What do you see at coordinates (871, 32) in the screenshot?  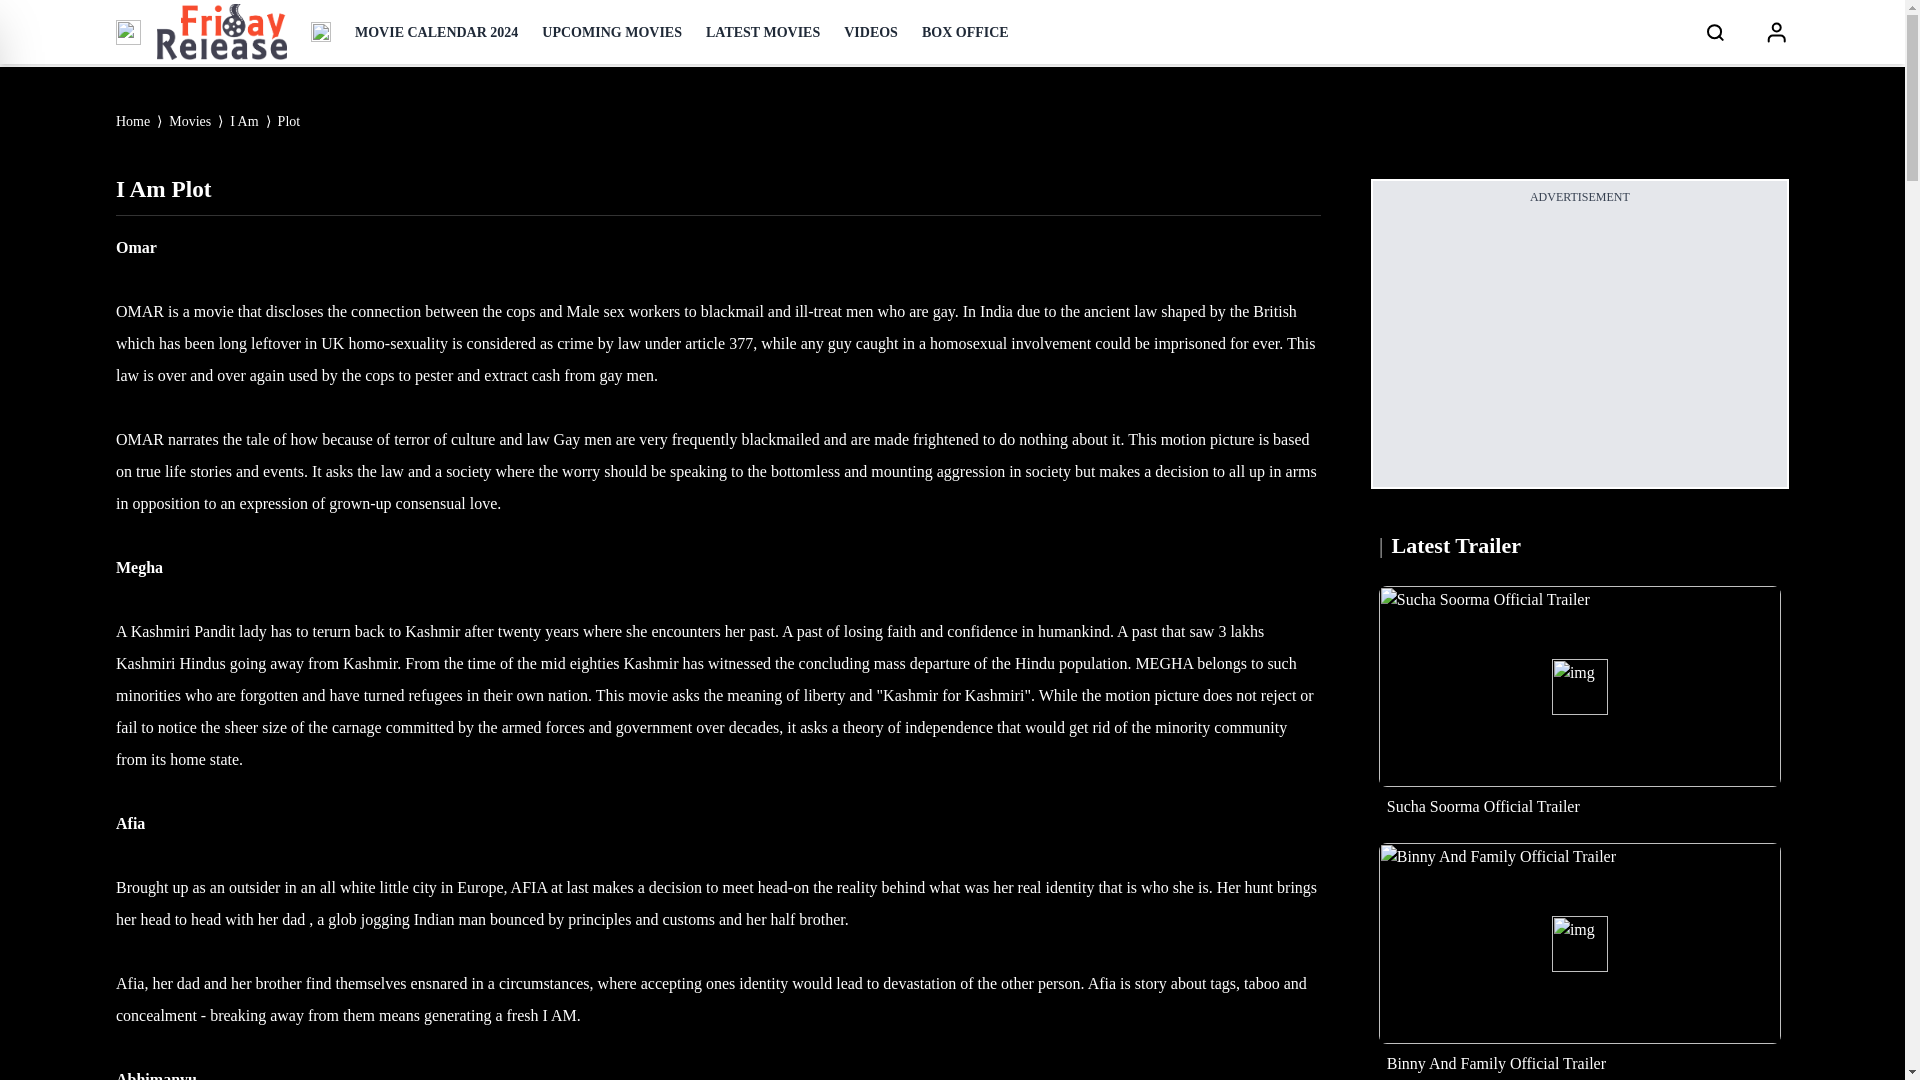 I see `VIDEOS` at bounding box center [871, 32].